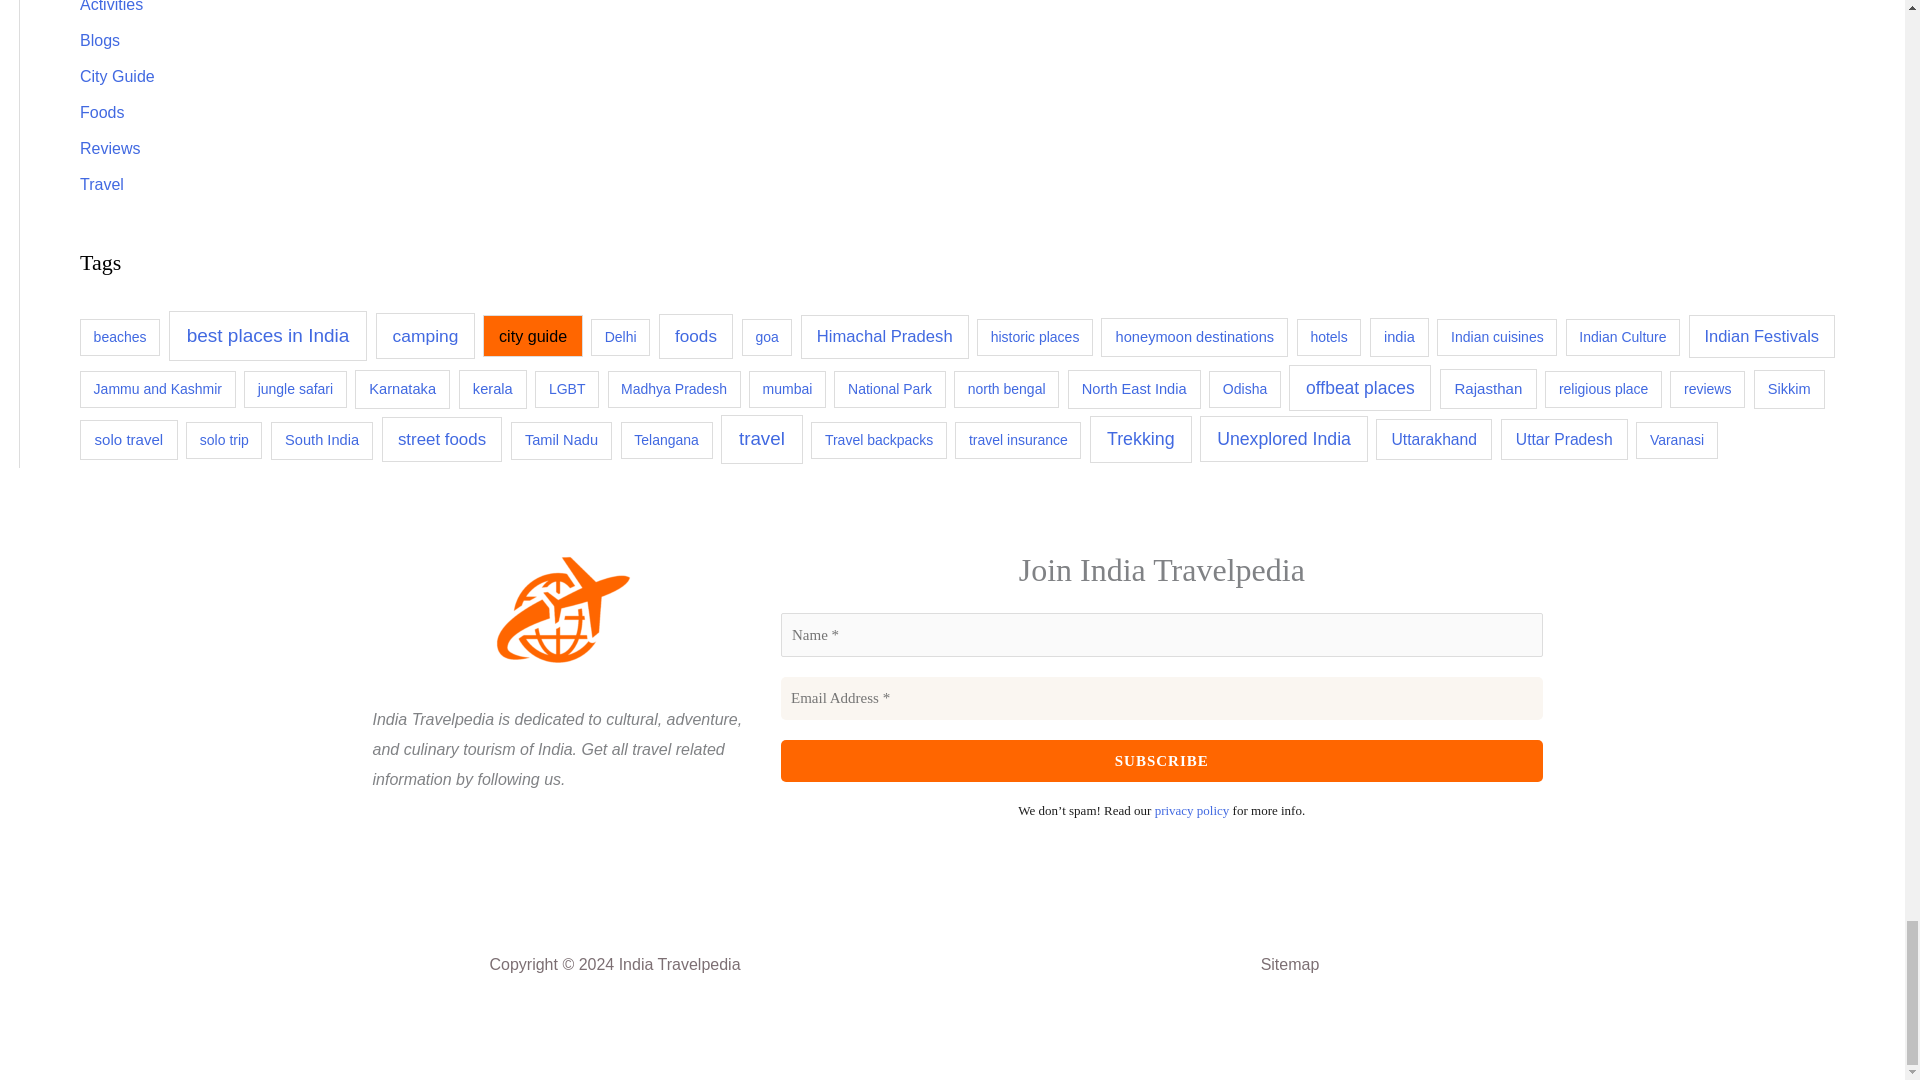  Describe the element at coordinates (102, 184) in the screenshot. I see `Travel` at that location.